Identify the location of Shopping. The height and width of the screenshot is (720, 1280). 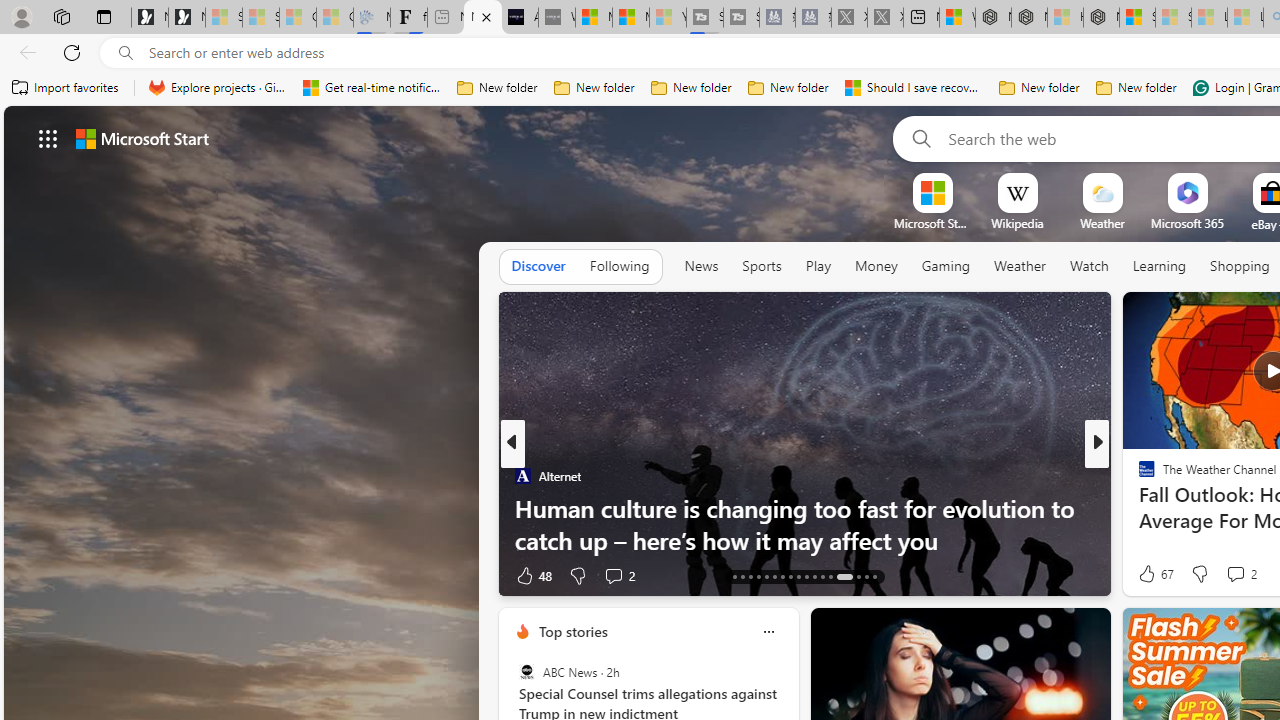
(1240, 266).